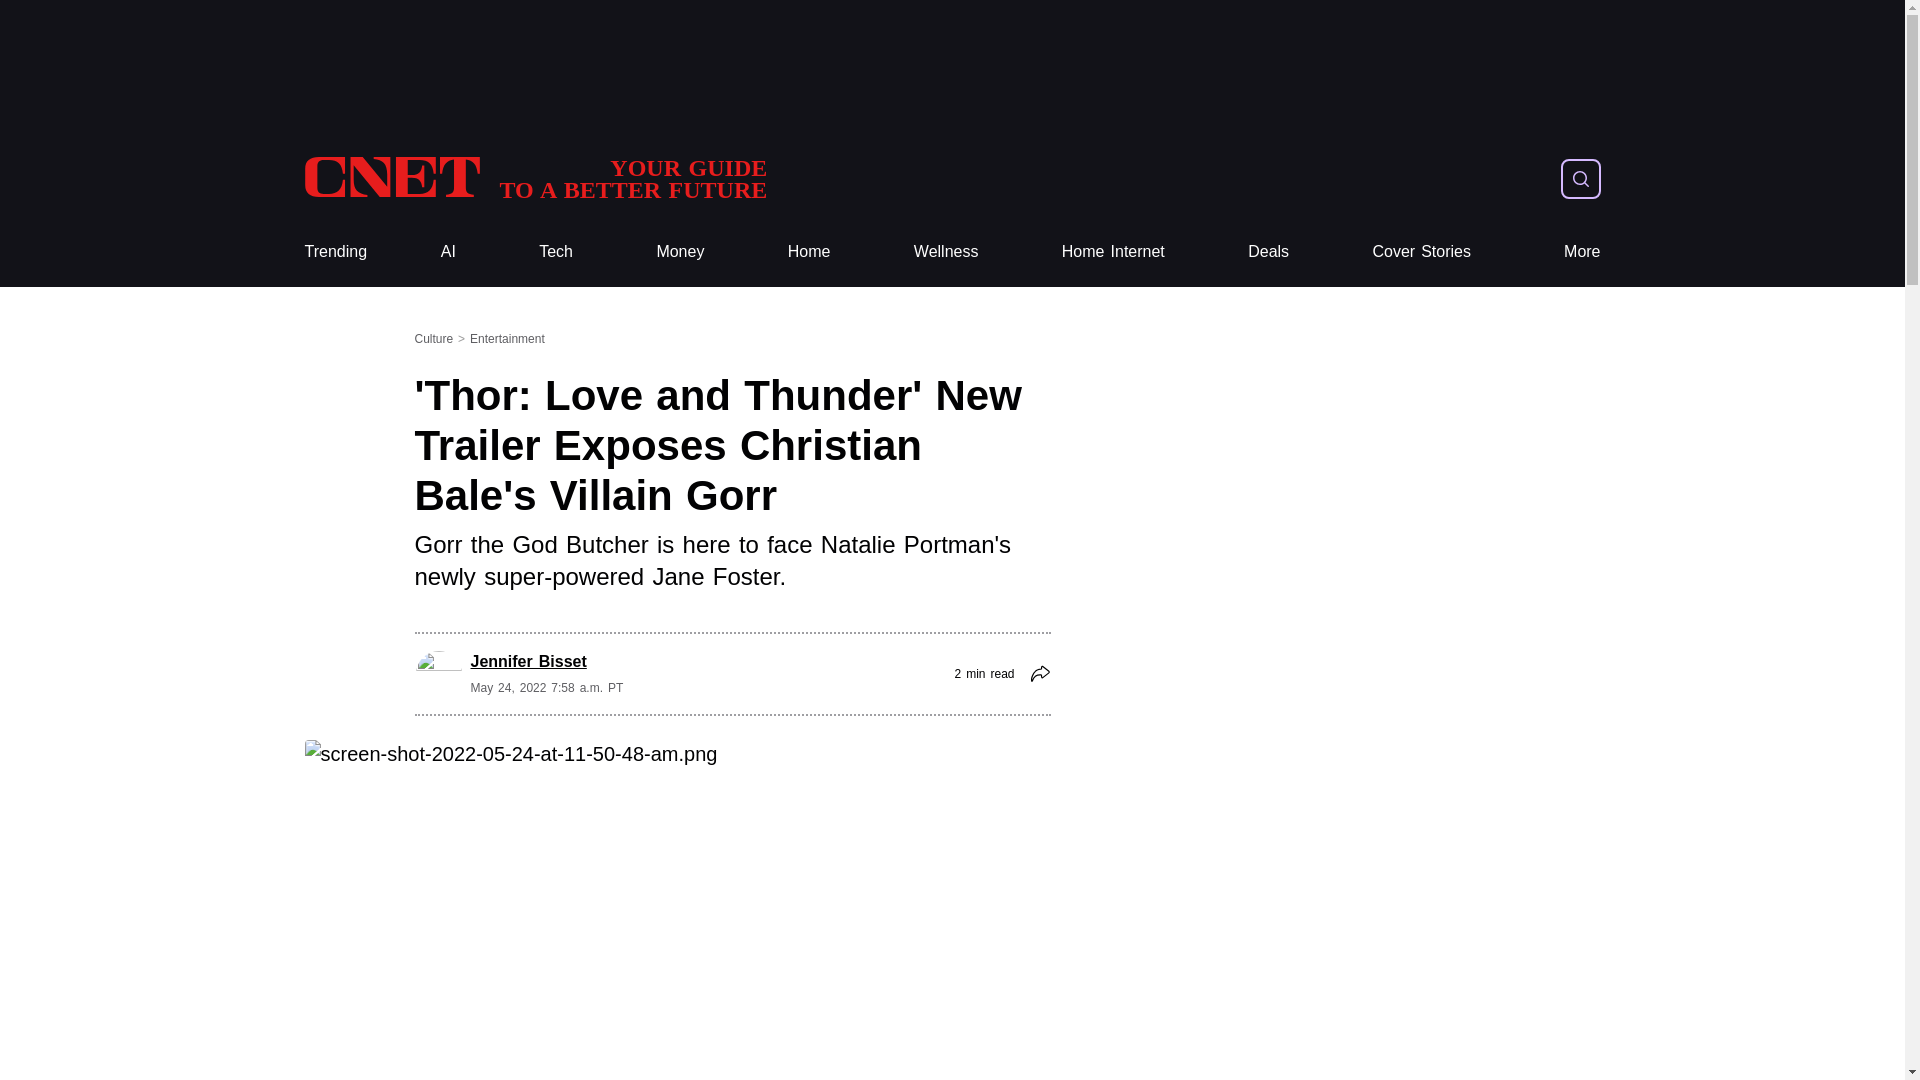 The image size is (1920, 1080). What do you see at coordinates (534, 178) in the screenshot?
I see `Wellness` at bounding box center [534, 178].